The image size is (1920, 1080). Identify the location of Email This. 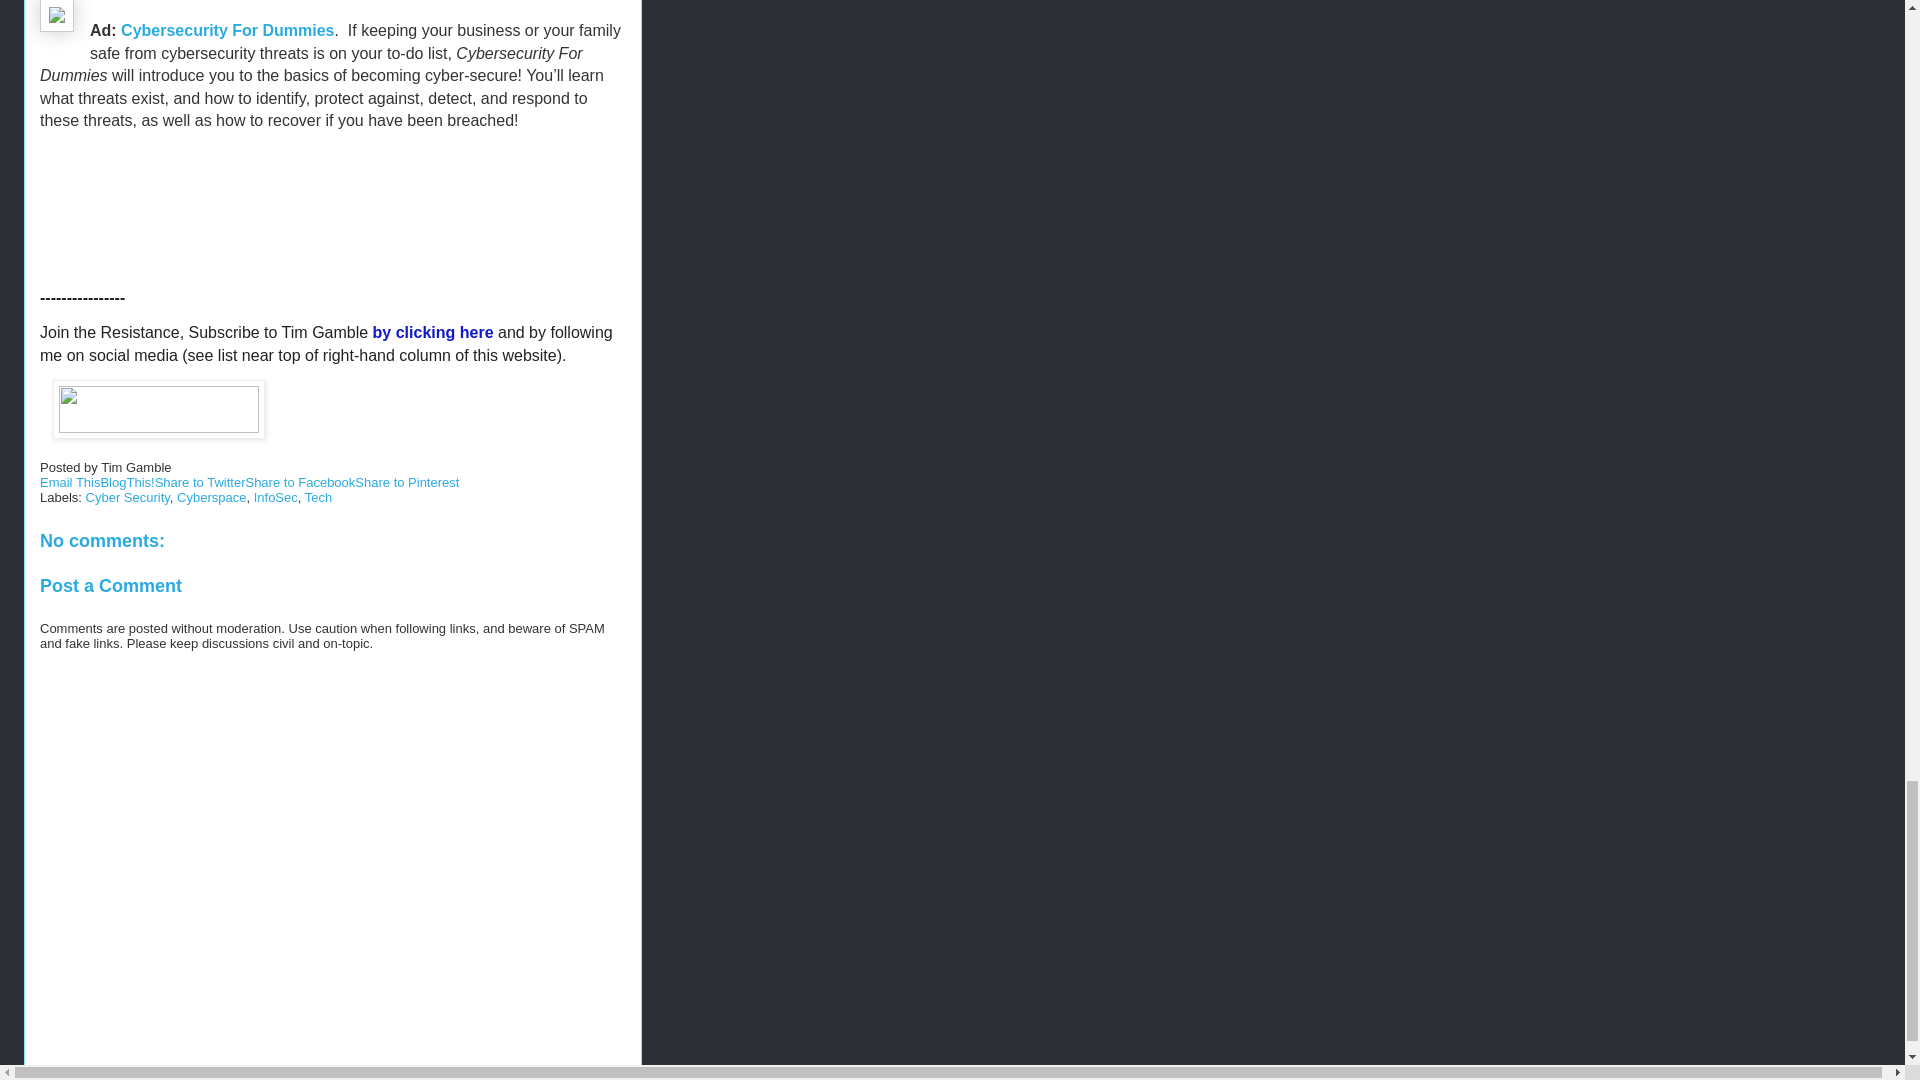
(70, 482).